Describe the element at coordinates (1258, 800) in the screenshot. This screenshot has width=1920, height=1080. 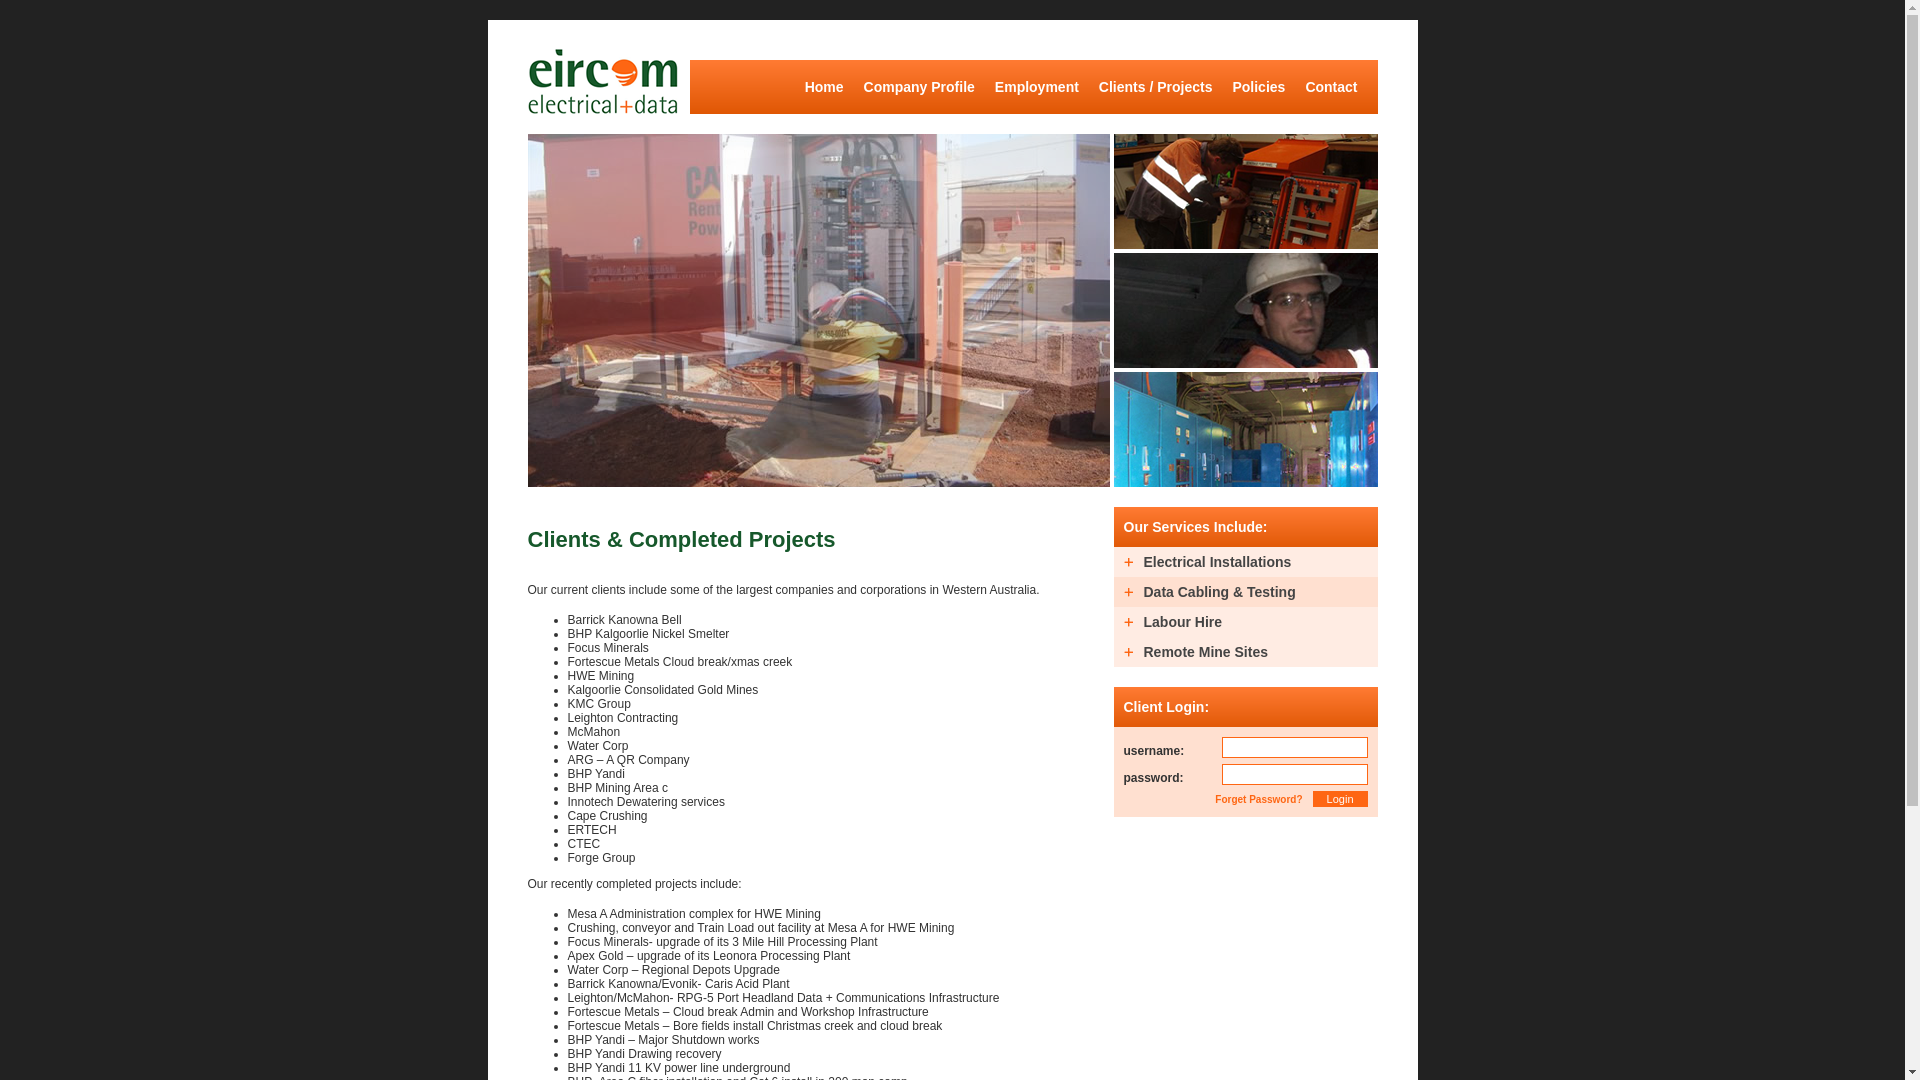
I see `Forget Password?` at that location.